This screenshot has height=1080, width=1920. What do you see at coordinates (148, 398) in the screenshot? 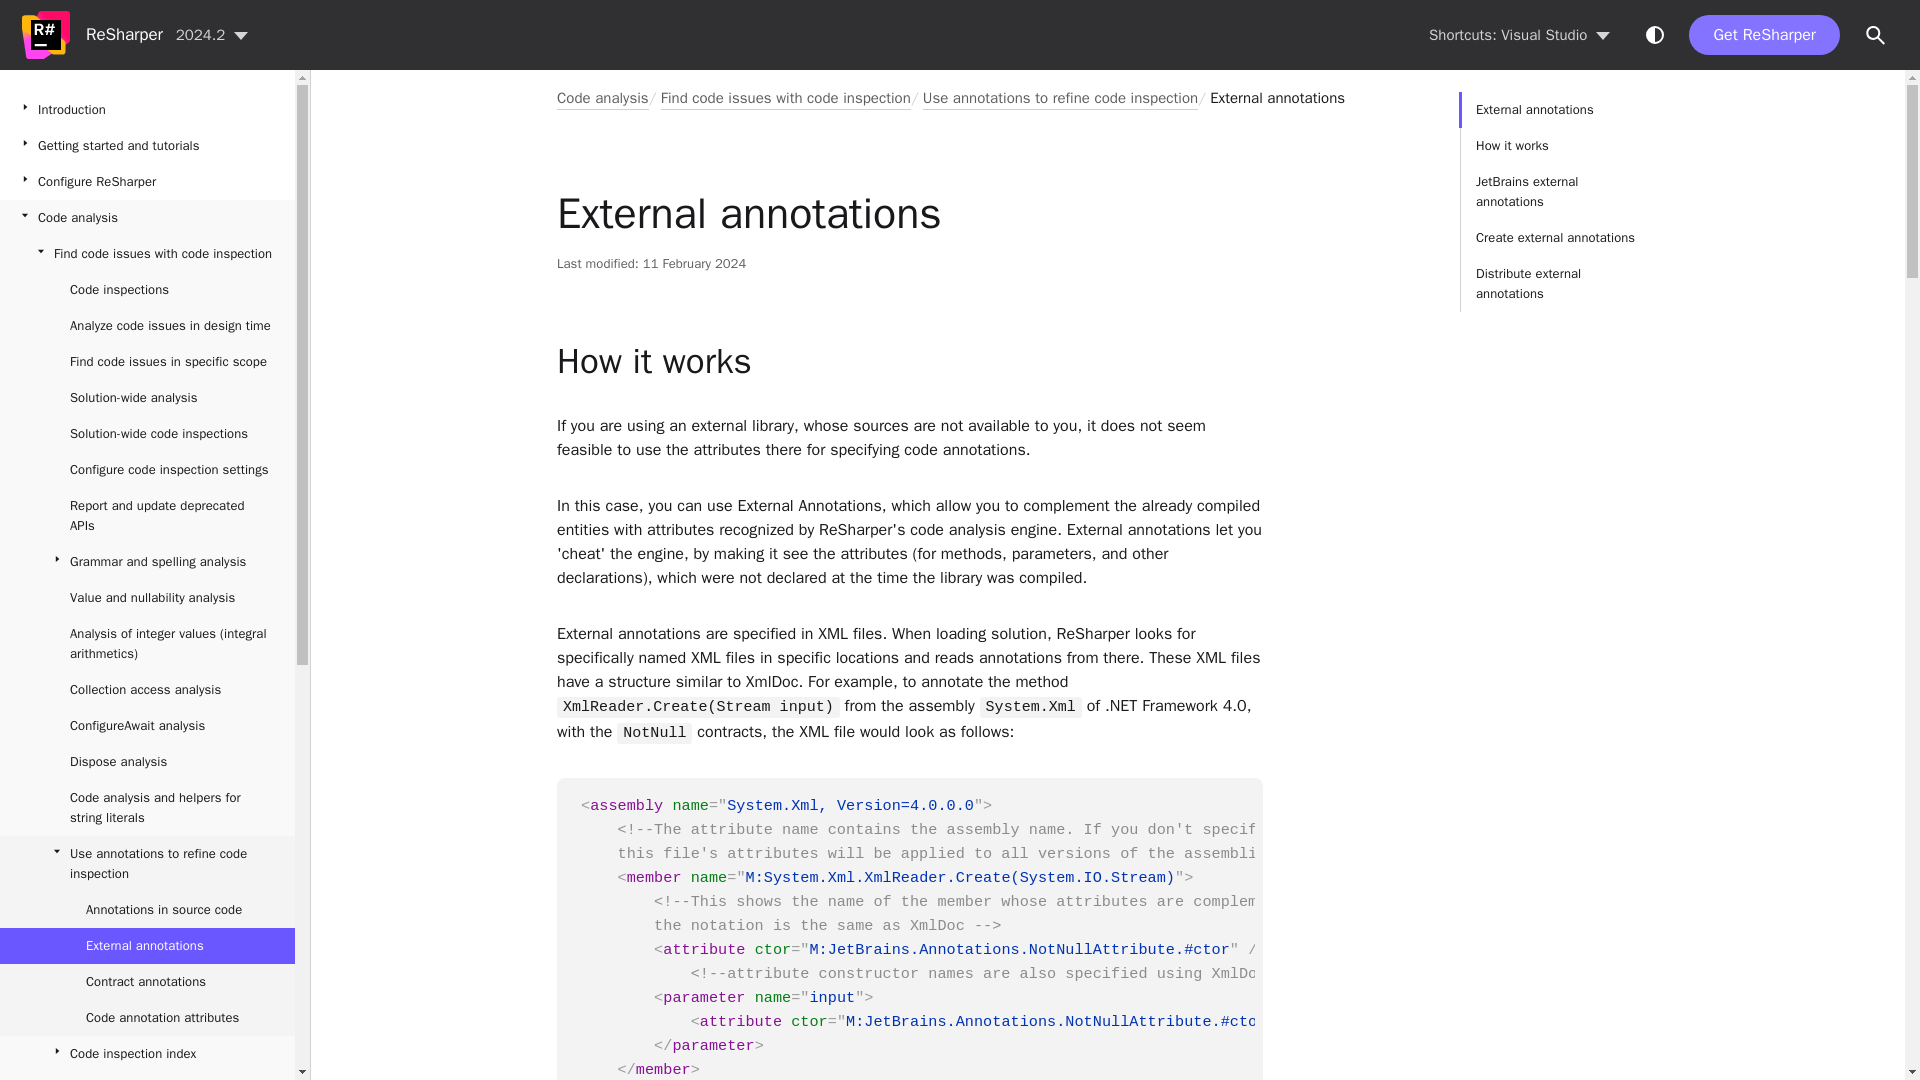
I see `Solution-wide analysis` at bounding box center [148, 398].